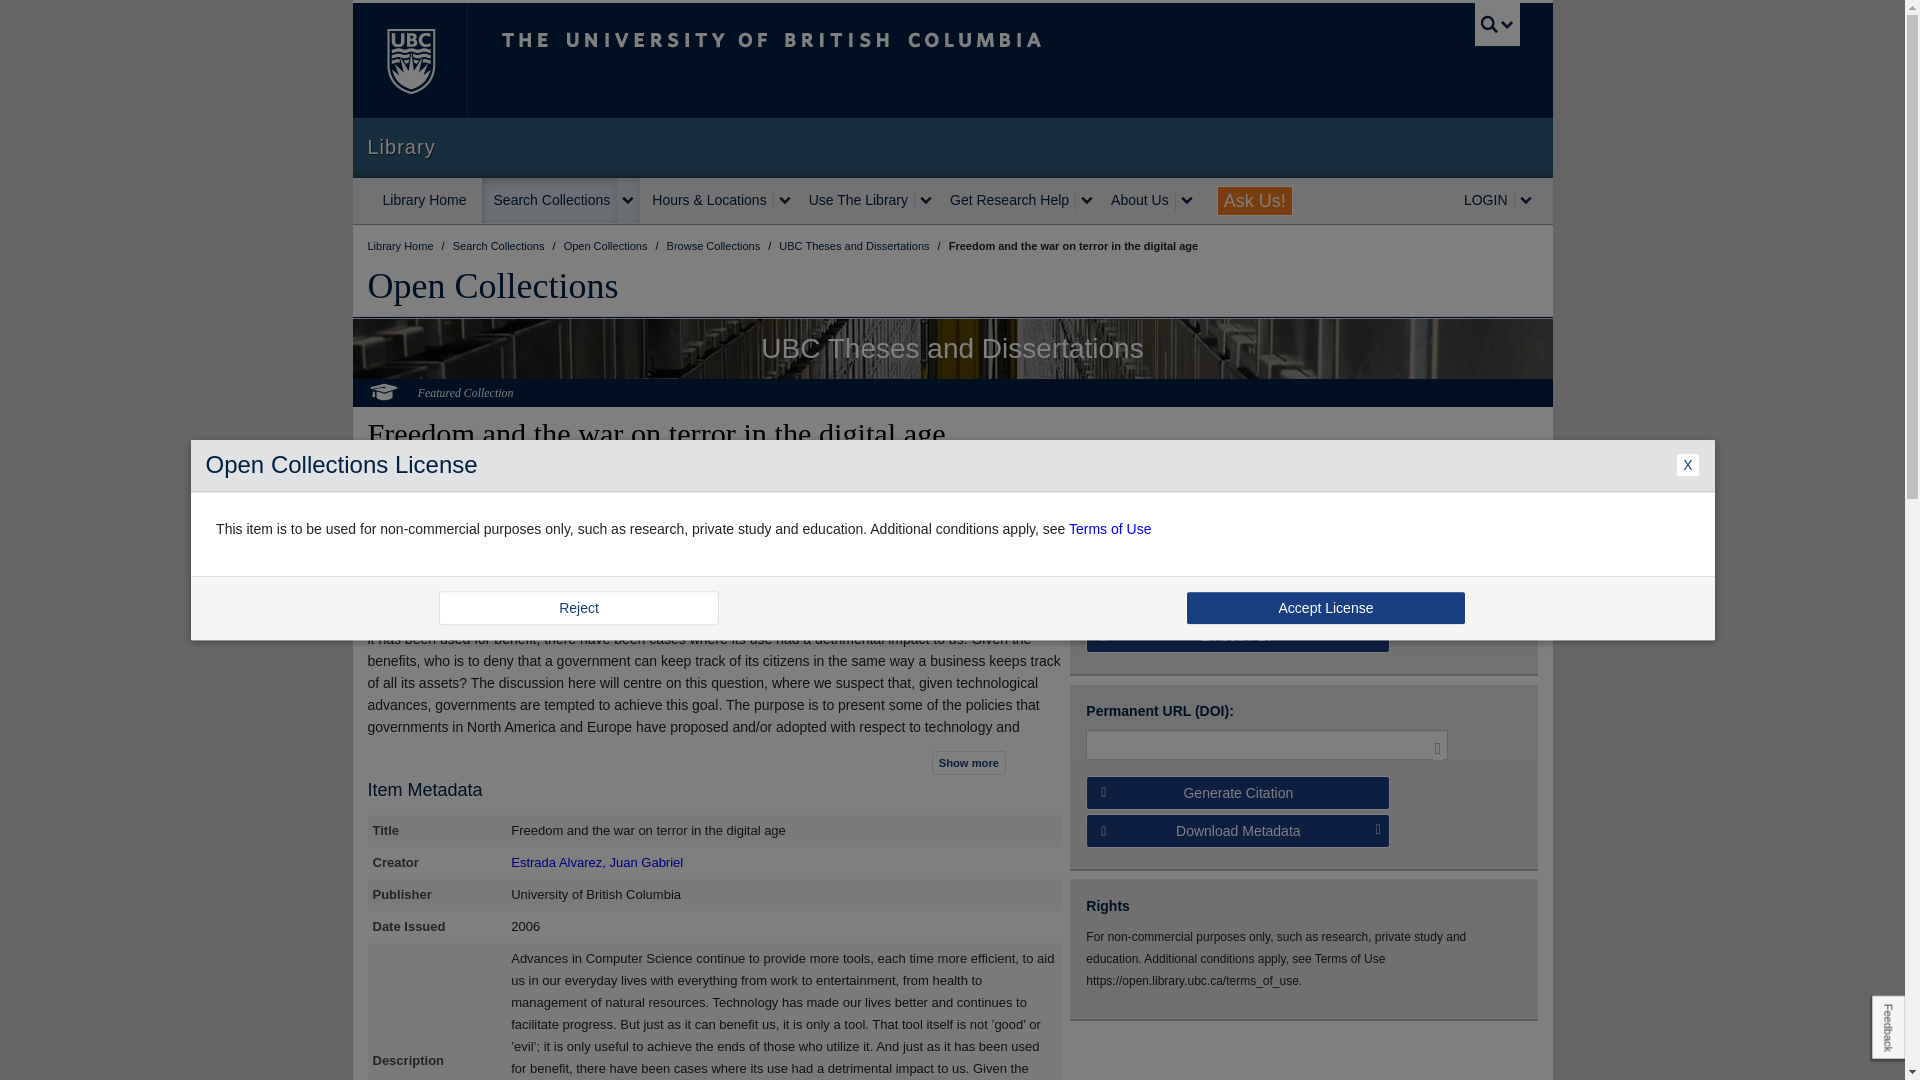 The image size is (1920, 1080). Describe the element at coordinates (1497, 24) in the screenshot. I see `UBC Search` at that location.